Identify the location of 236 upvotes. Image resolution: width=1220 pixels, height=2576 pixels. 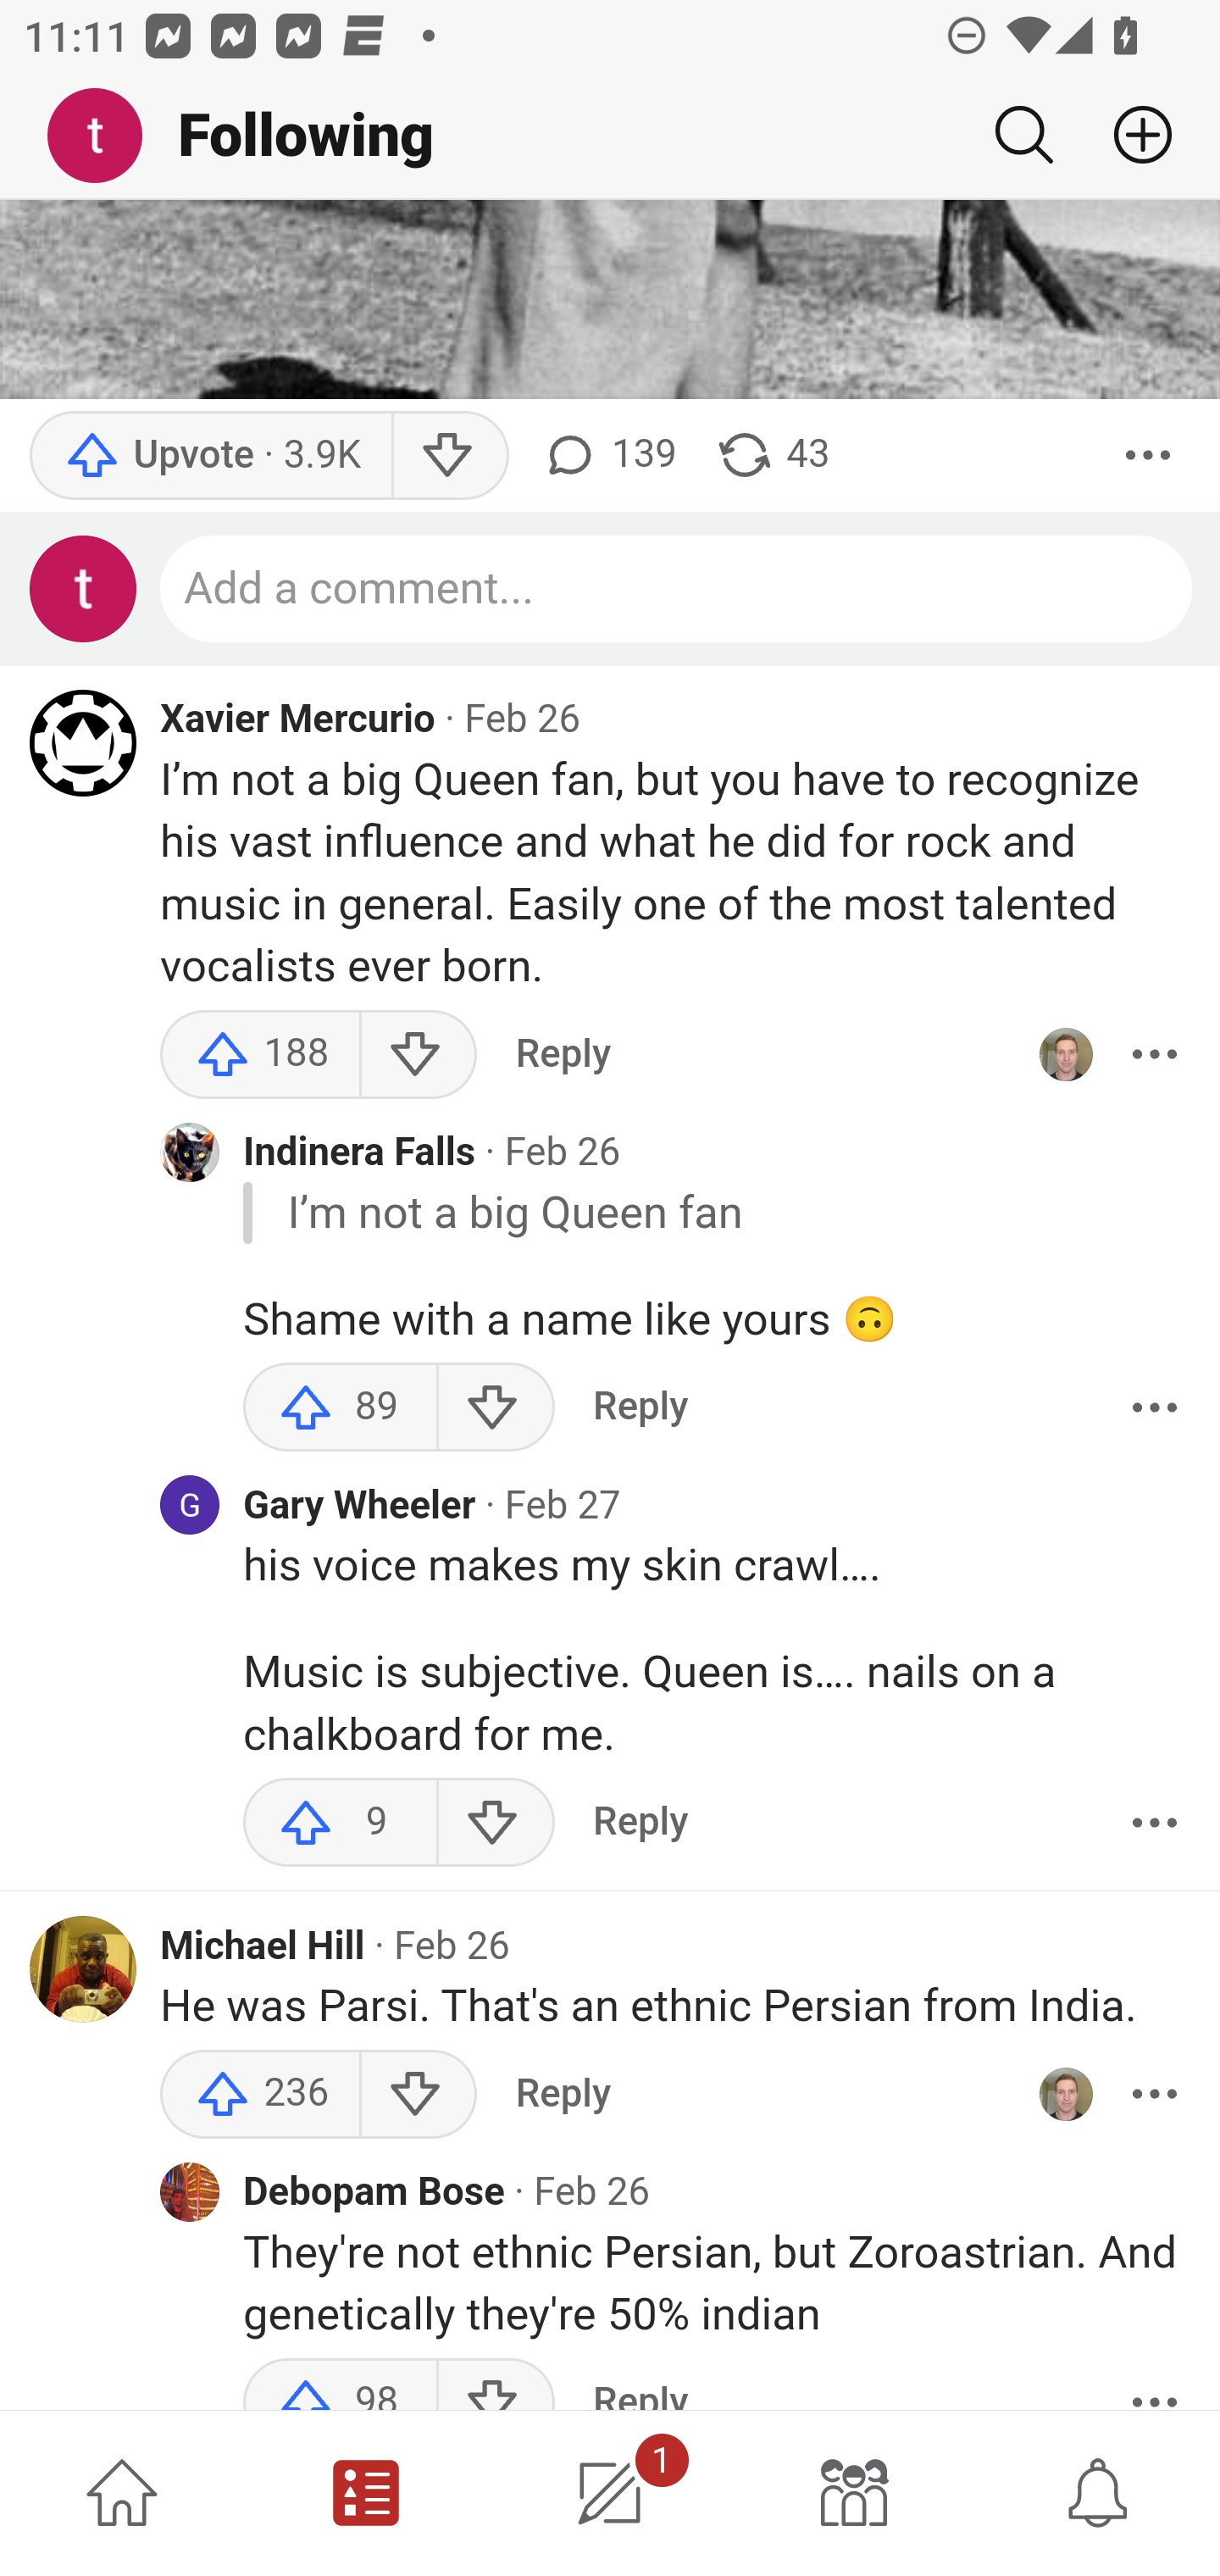
(261, 2096).